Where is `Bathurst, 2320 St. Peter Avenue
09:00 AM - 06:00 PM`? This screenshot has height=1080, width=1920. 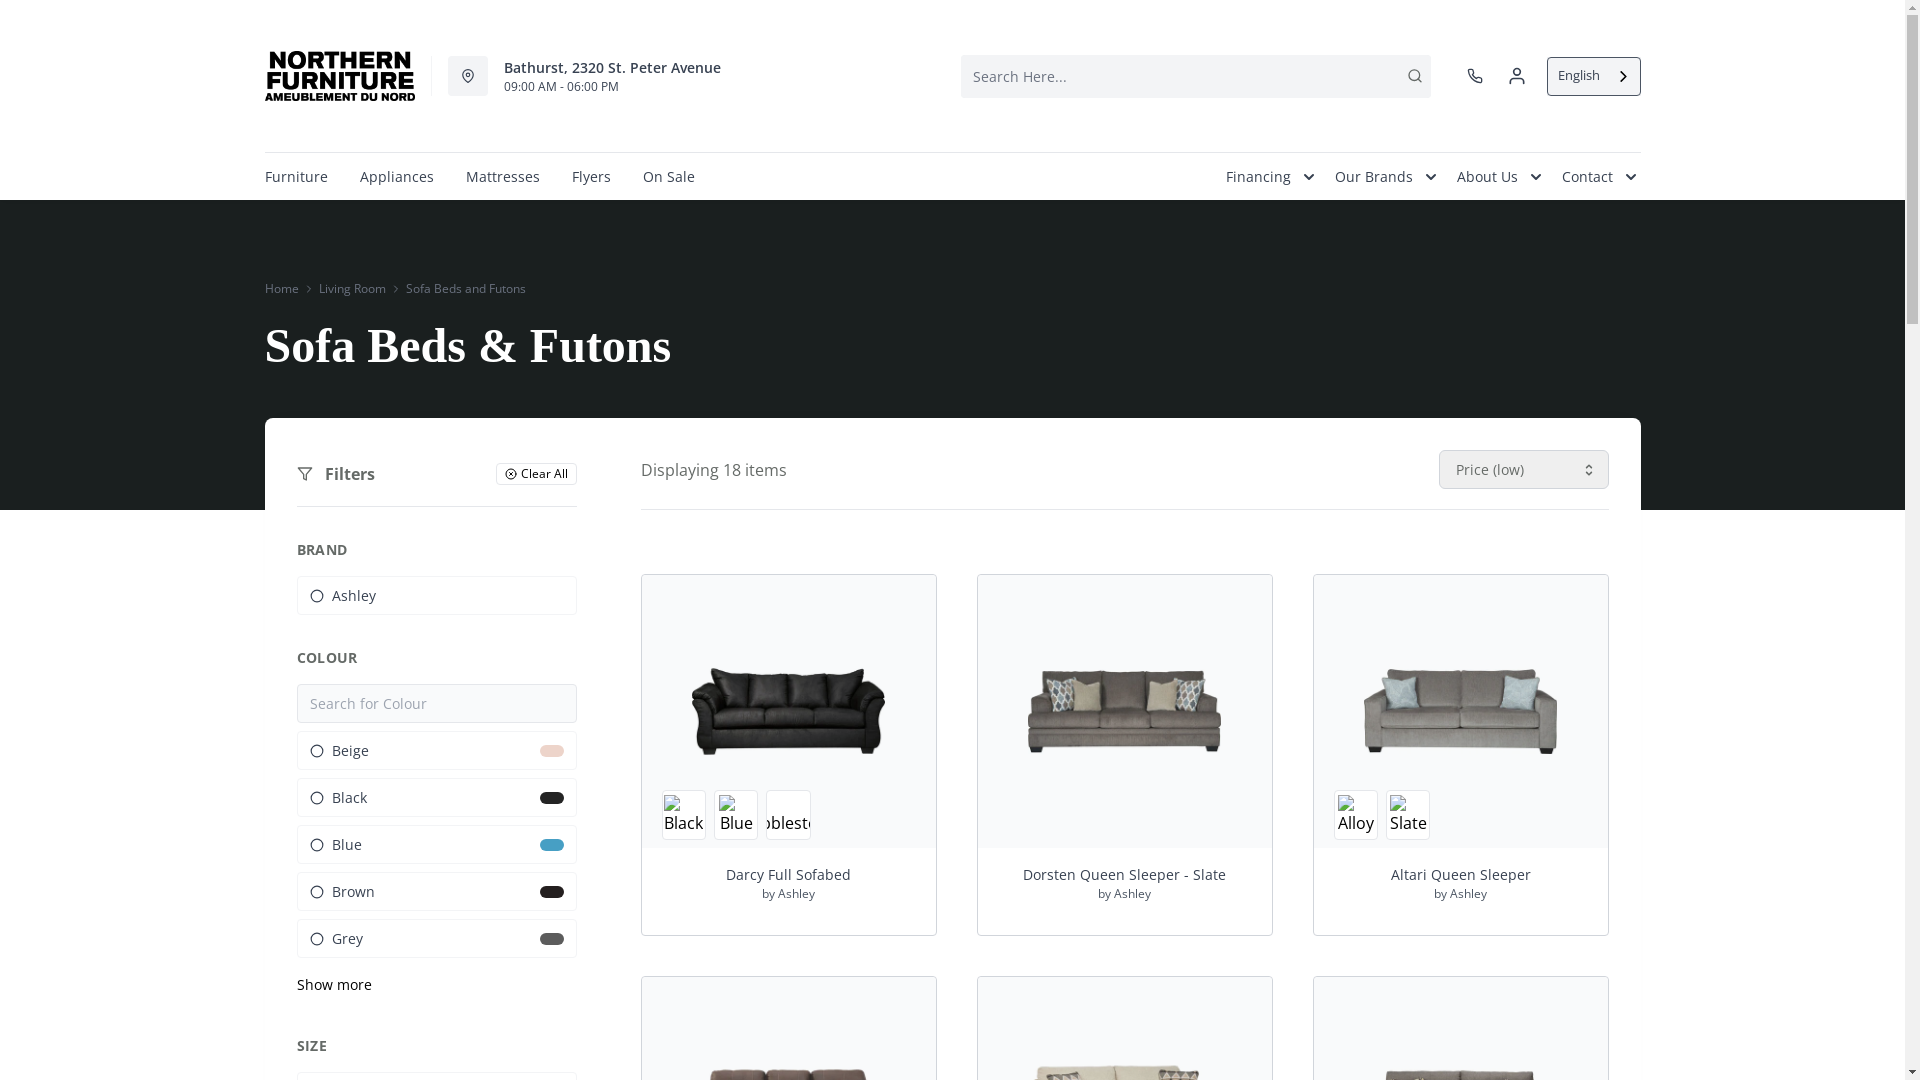
Bathurst, 2320 St. Peter Avenue
09:00 AM - 06:00 PM is located at coordinates (575, 76).